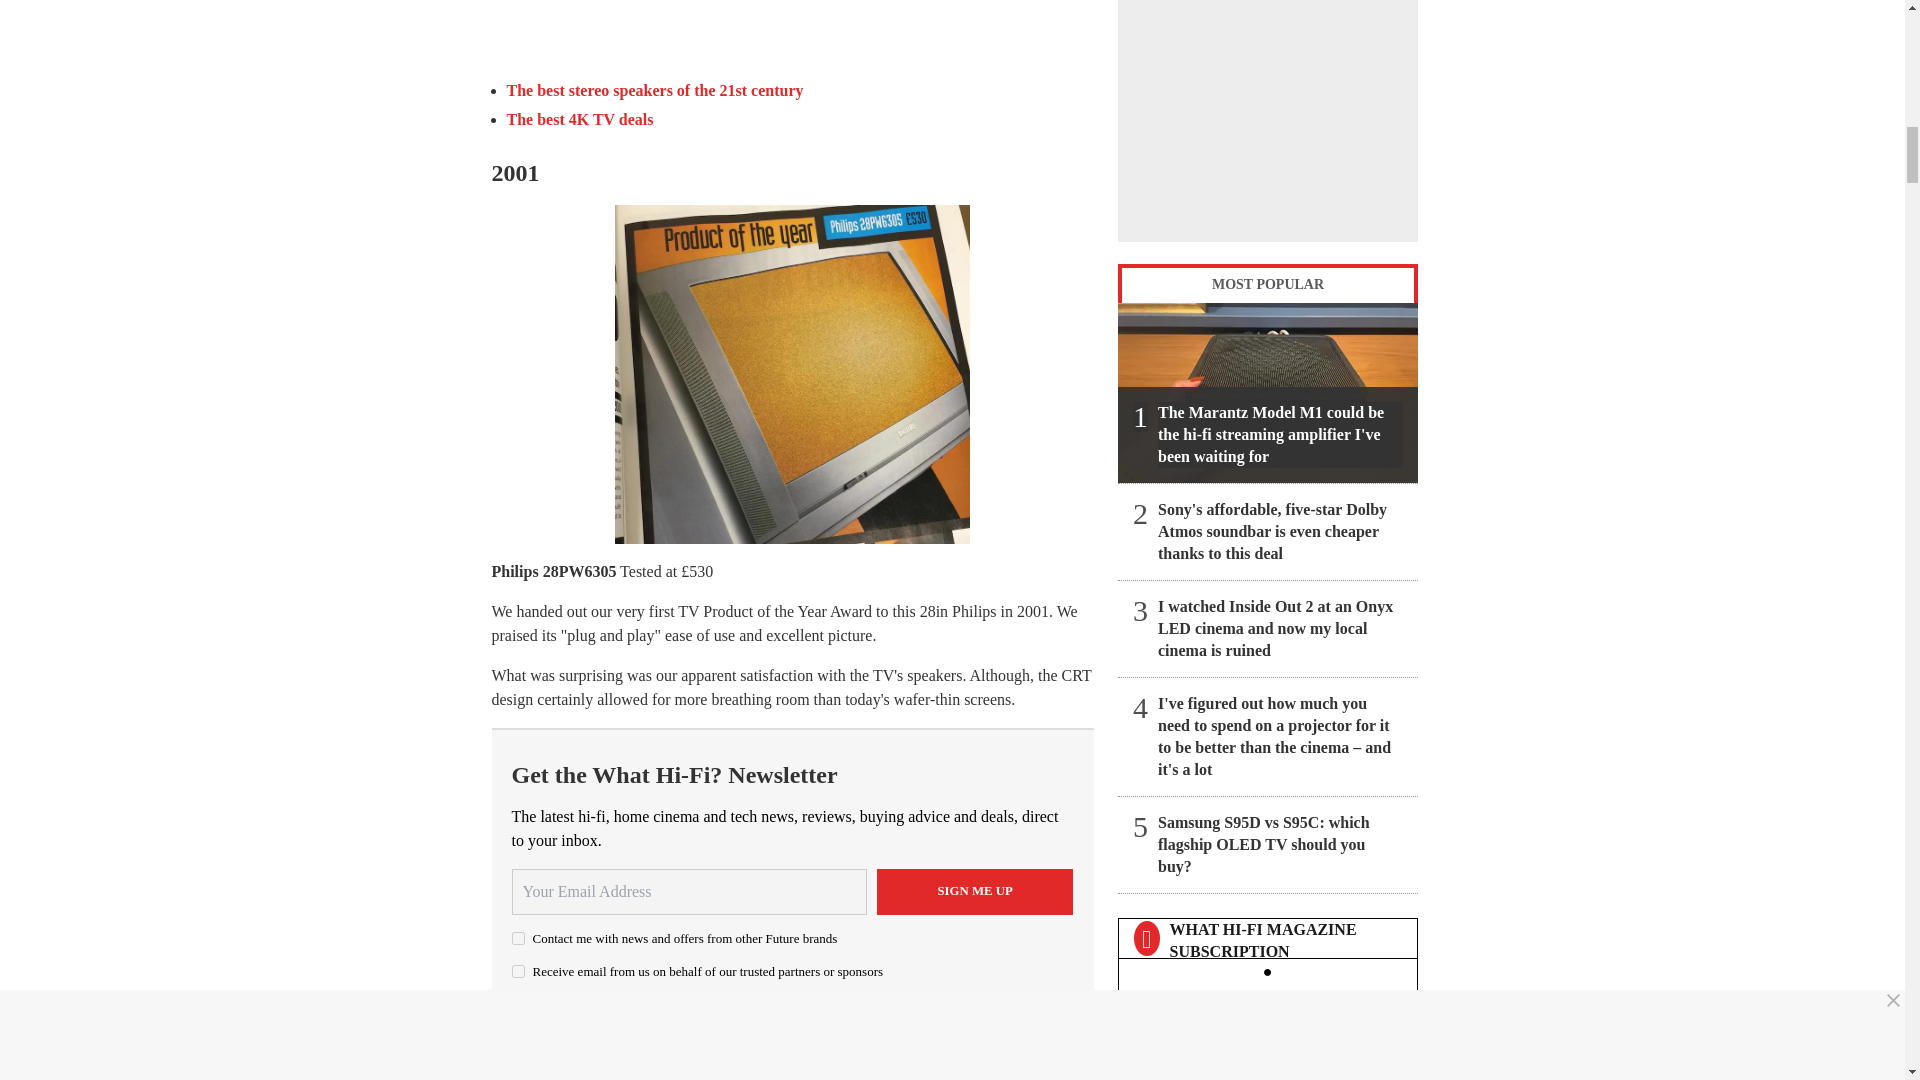 This screenshot has height=1080, width=1920. What do you see at coordinates (518, 938) in the screenshot?
I see `on` at bounding box center [518, 938].